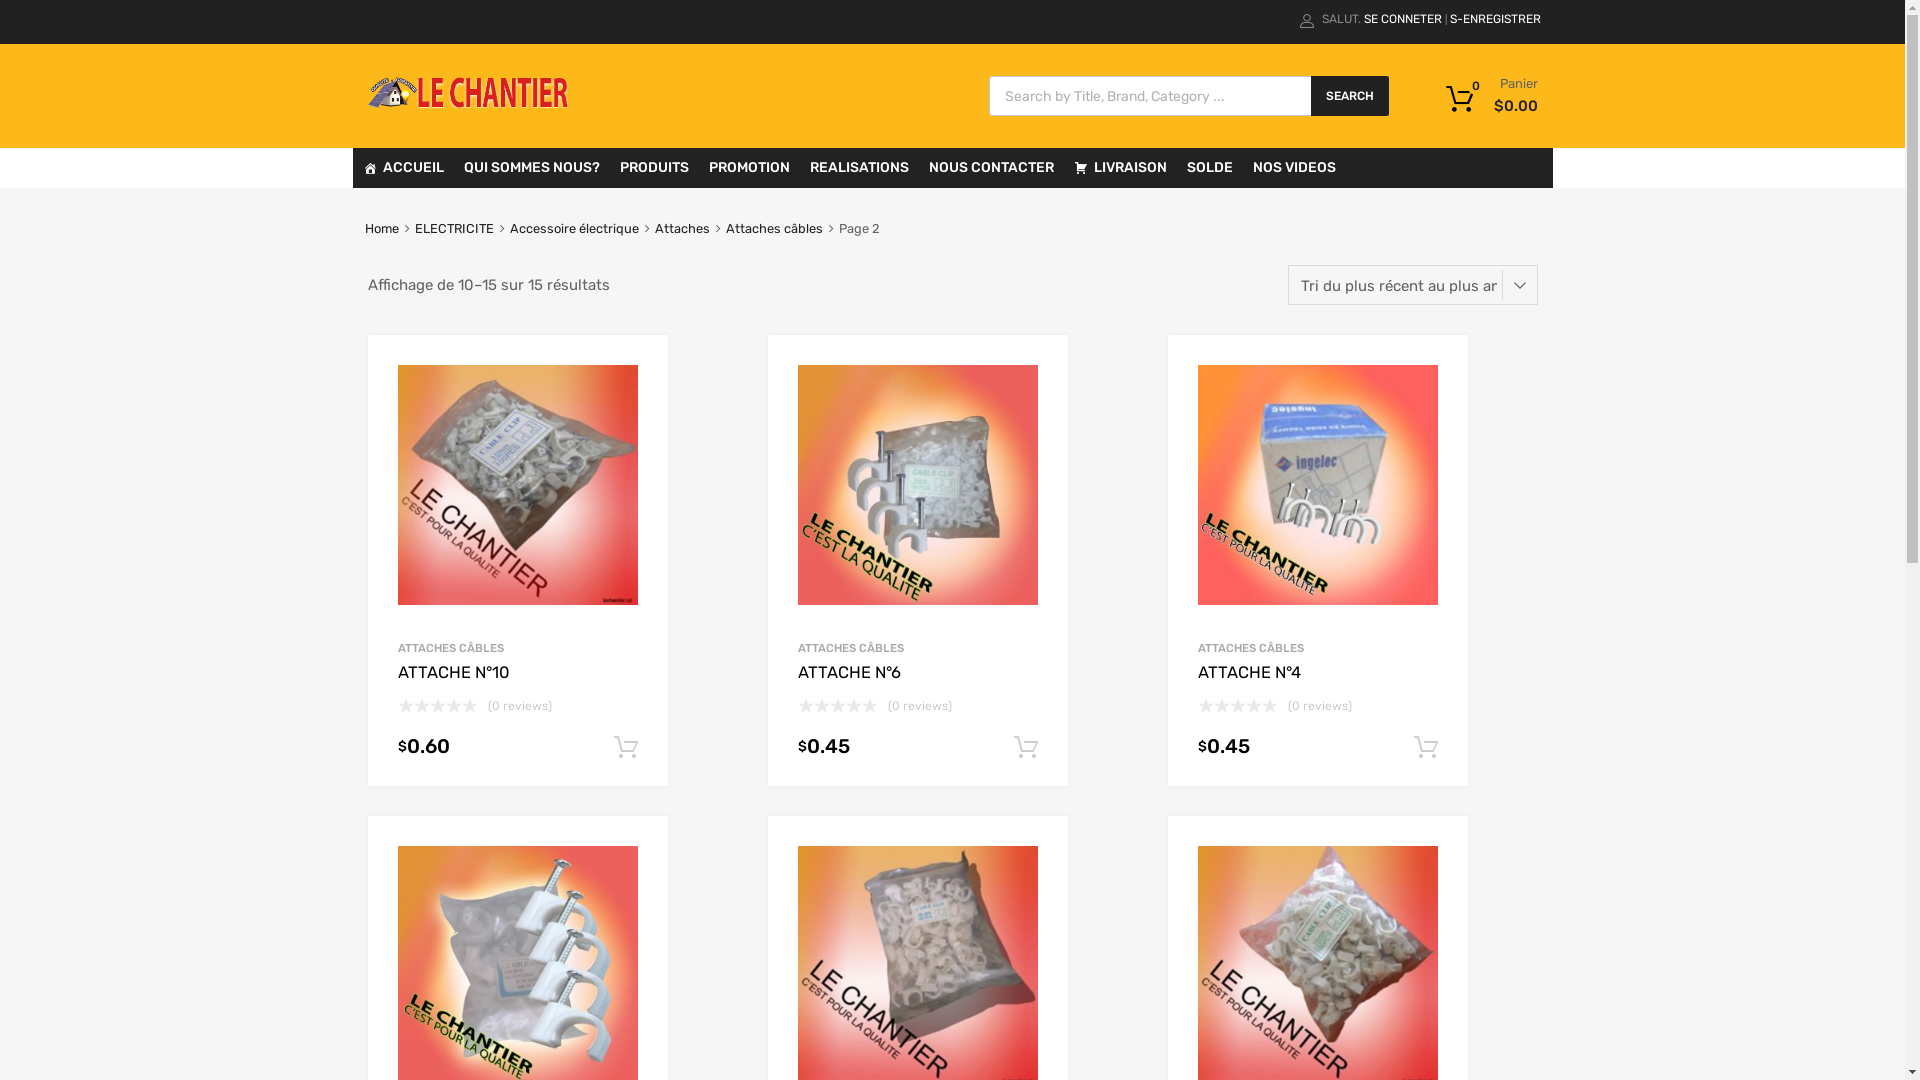  What do you see at coordinates (626, 748) in the screenshot?
I see `Ajouter au panier` at bounding box center [626, 748].